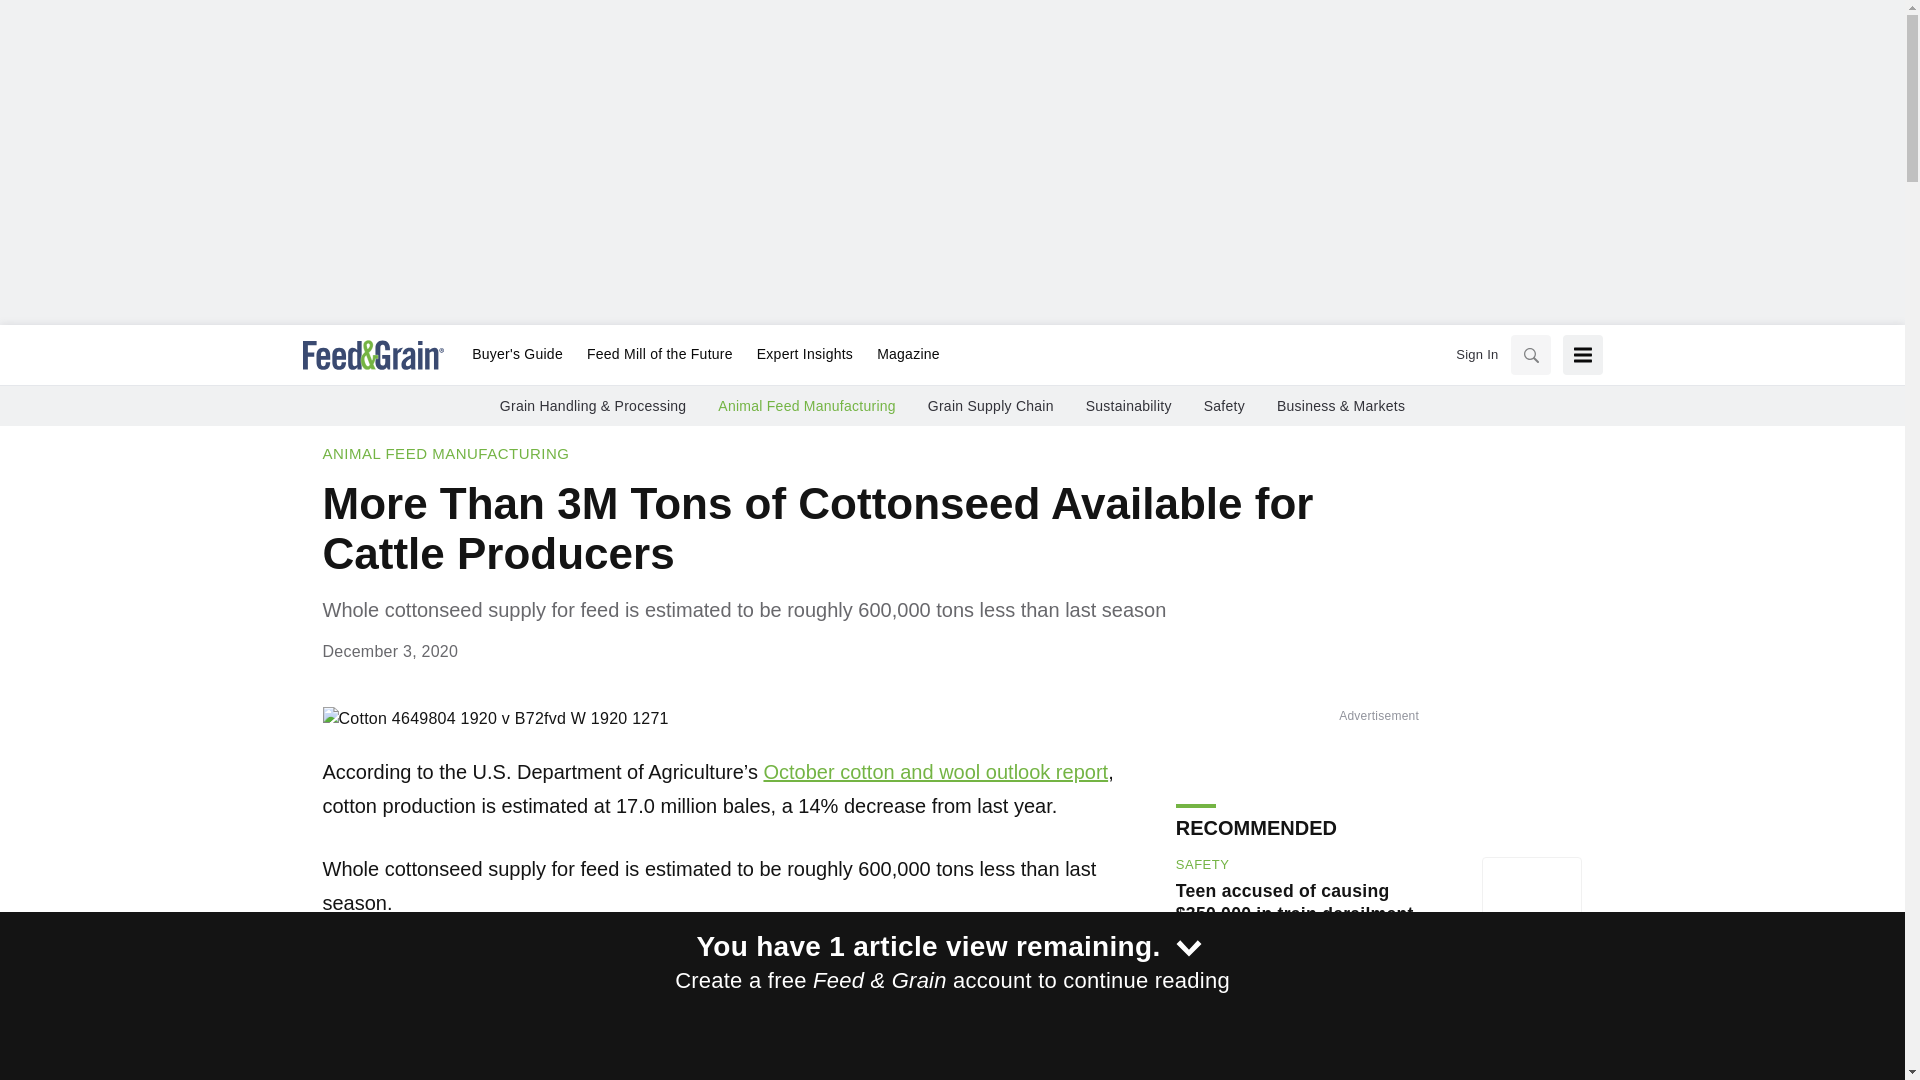 The width and height of the screenshot is (1920, 1080). I want to click on Safety, so click(1224, 406).